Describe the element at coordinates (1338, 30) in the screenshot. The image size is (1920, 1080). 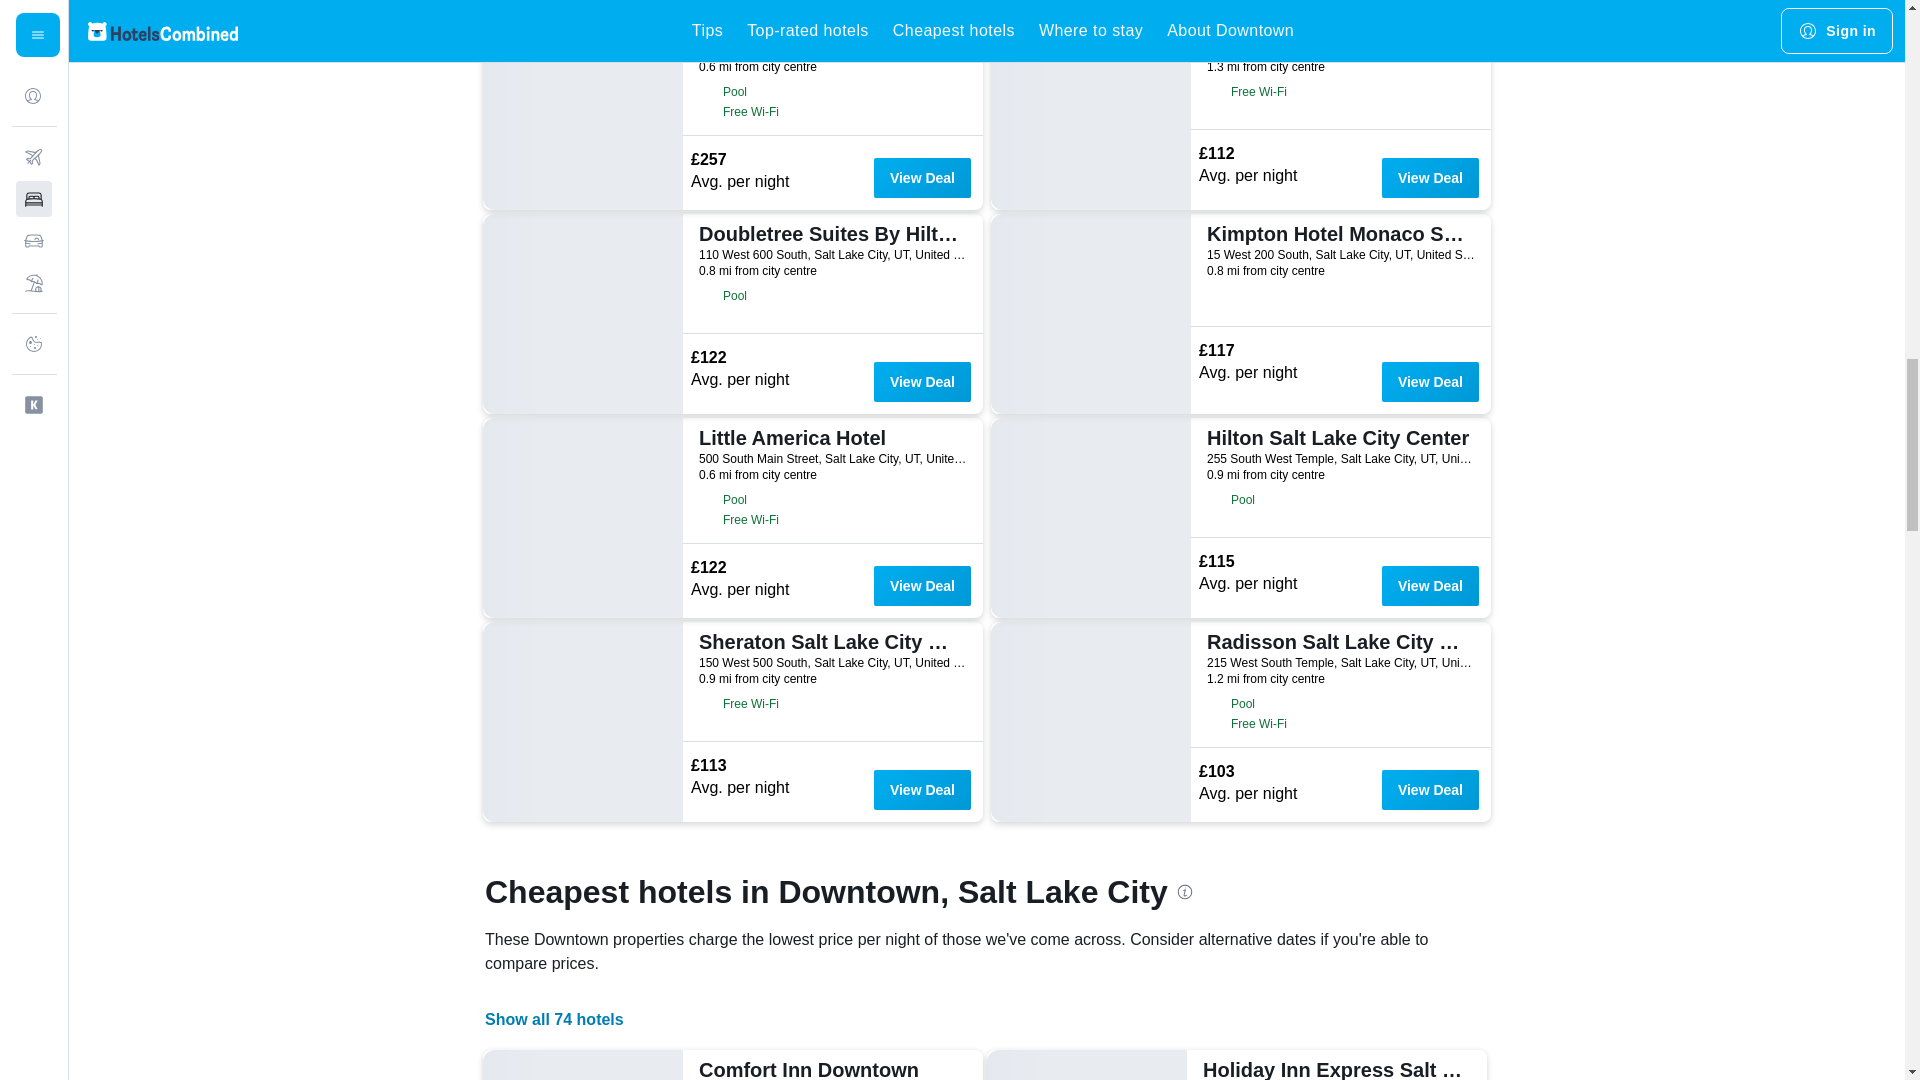
I see `Homewood Suites by Hilton Salt Lake City-Downtown` at that location.